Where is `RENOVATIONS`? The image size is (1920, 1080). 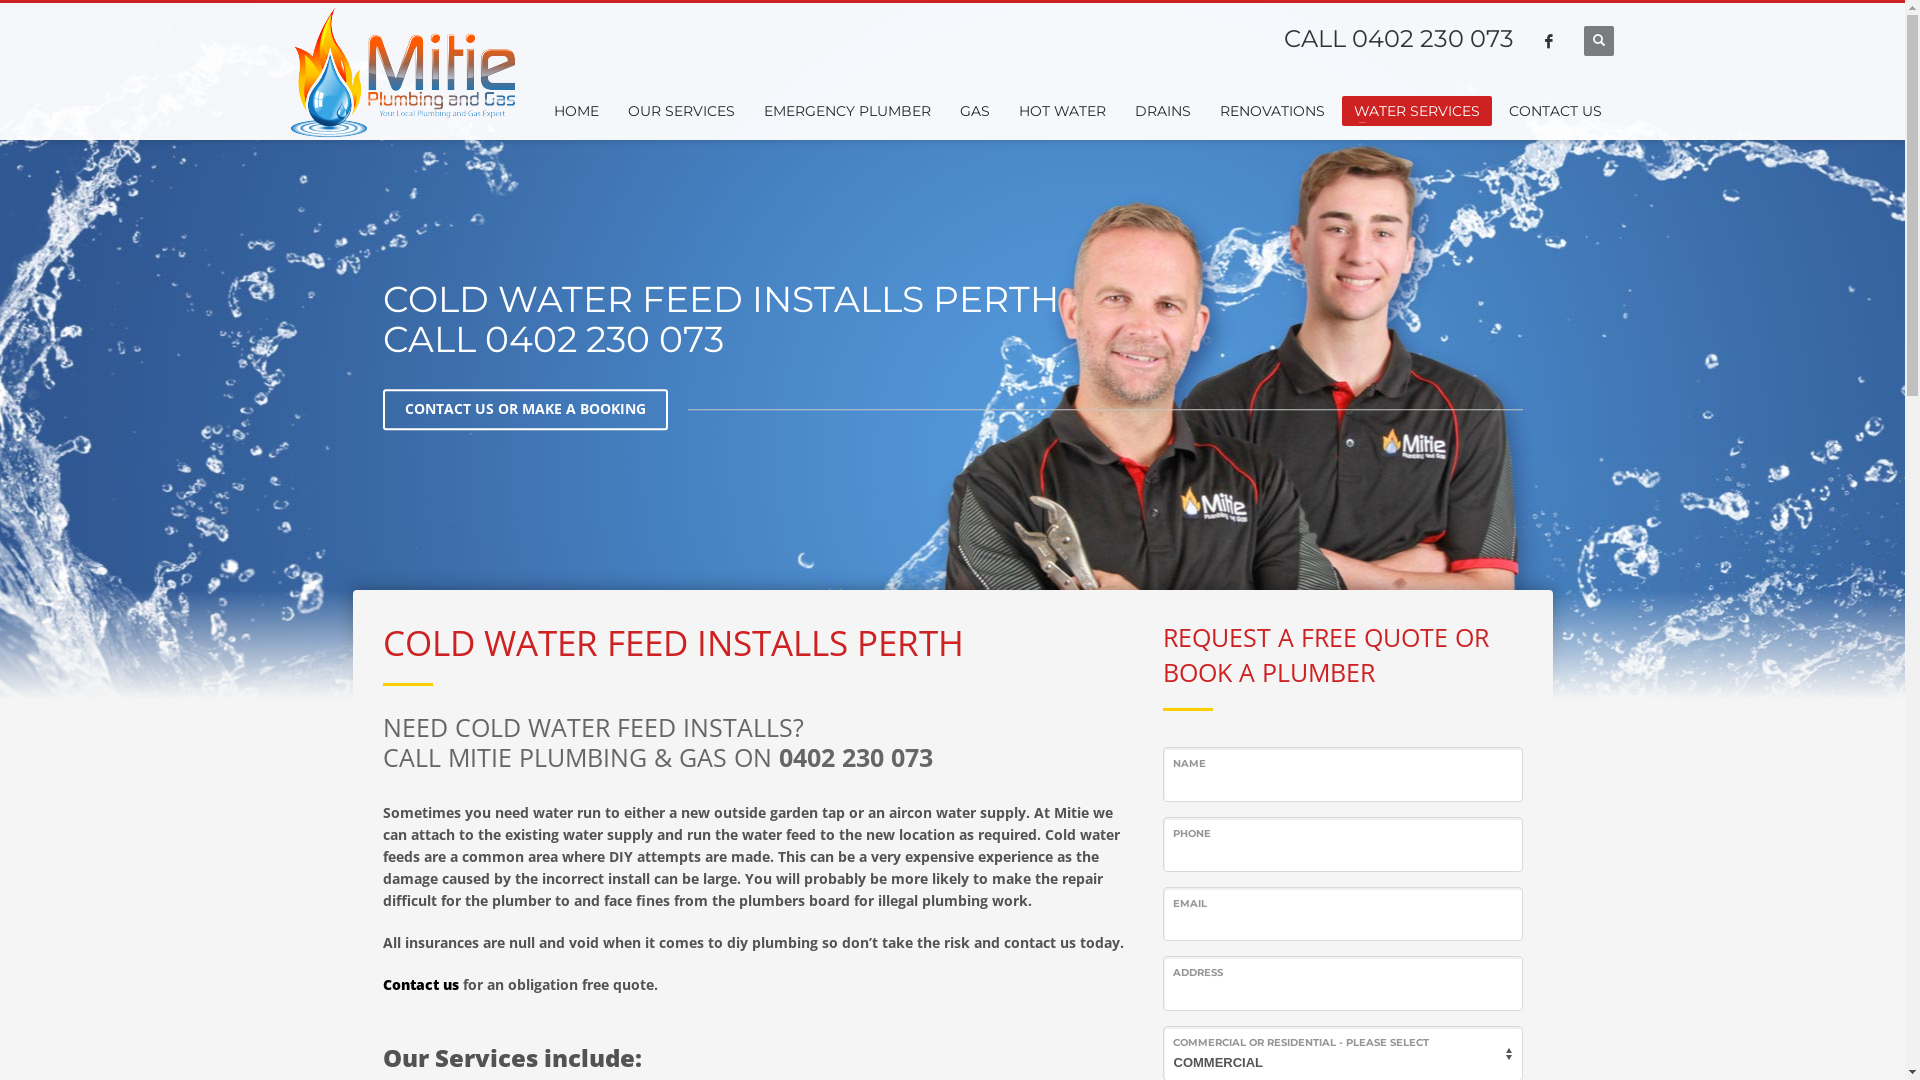
RENOVATIONS is located at coordinates (1272, 111).